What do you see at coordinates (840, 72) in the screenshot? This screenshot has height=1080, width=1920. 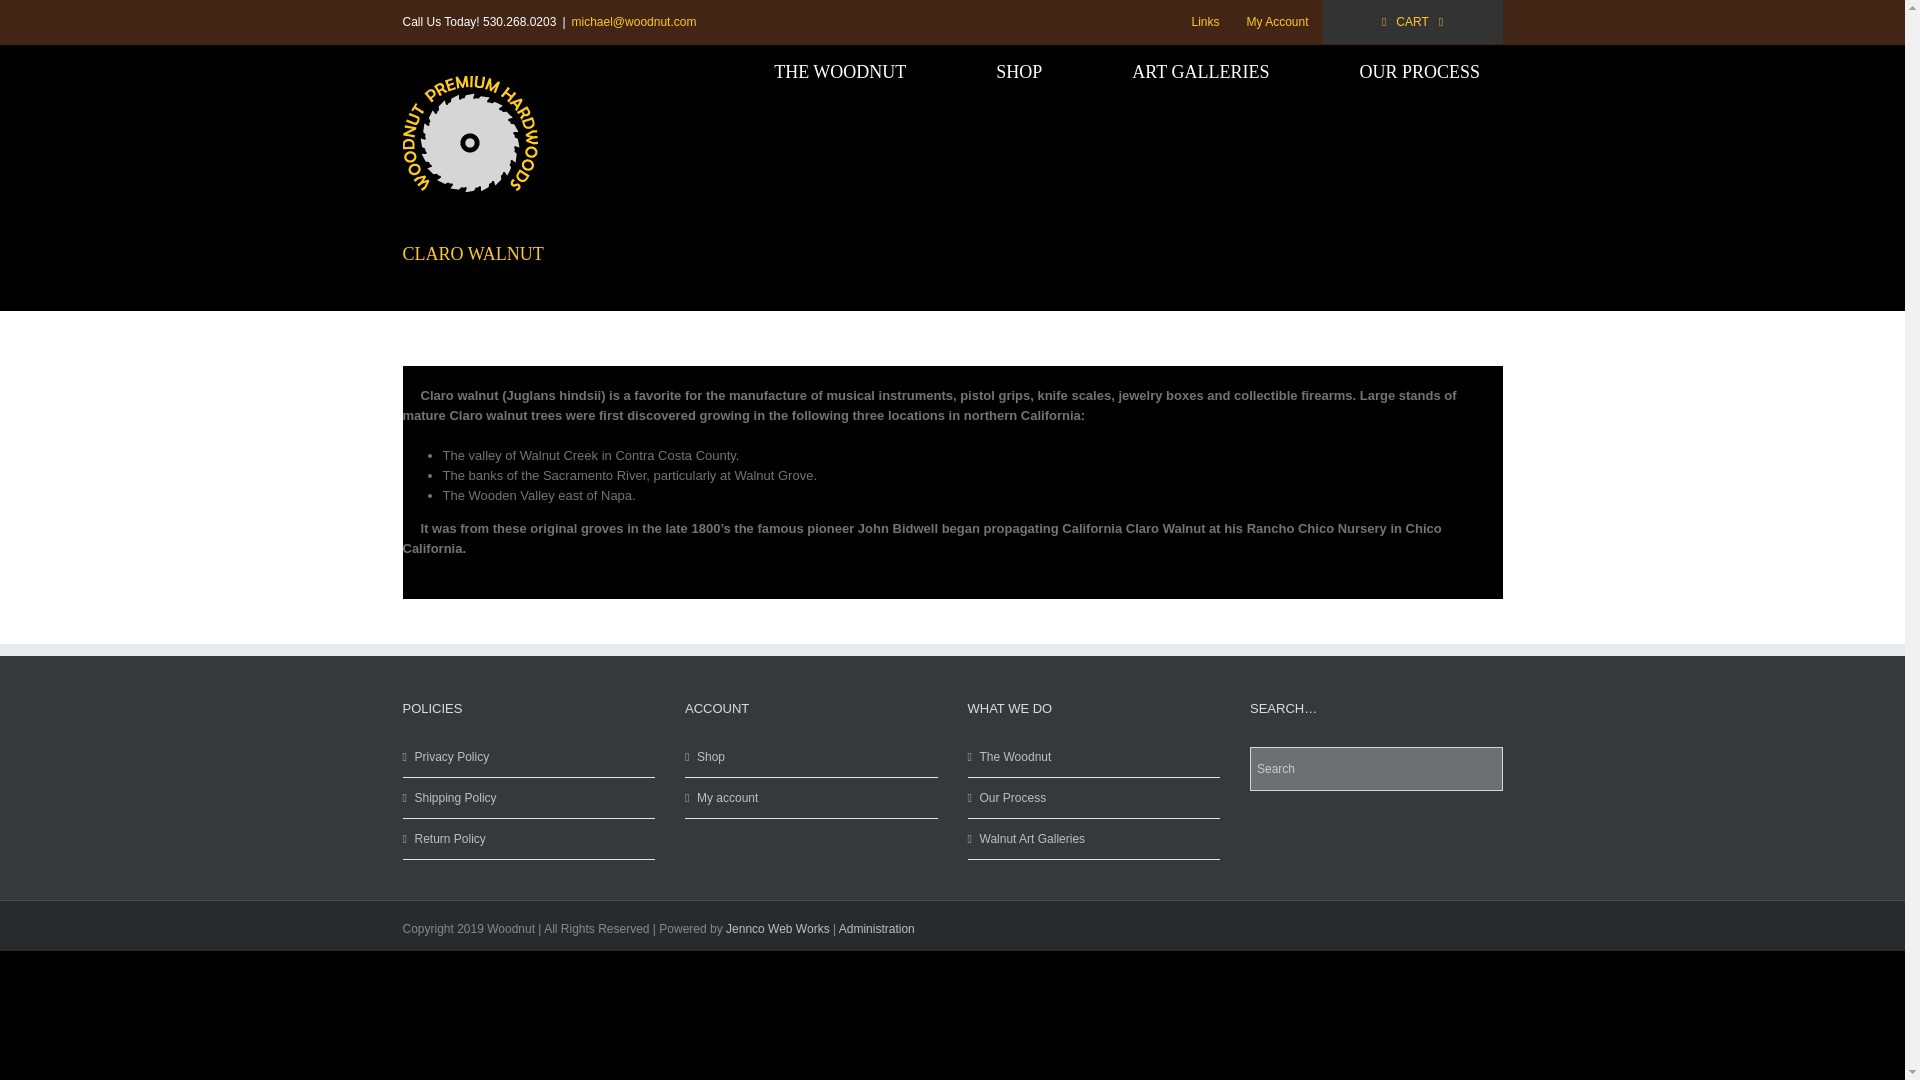 I see `THE WOODNUT` at bounding box center [840, 72].